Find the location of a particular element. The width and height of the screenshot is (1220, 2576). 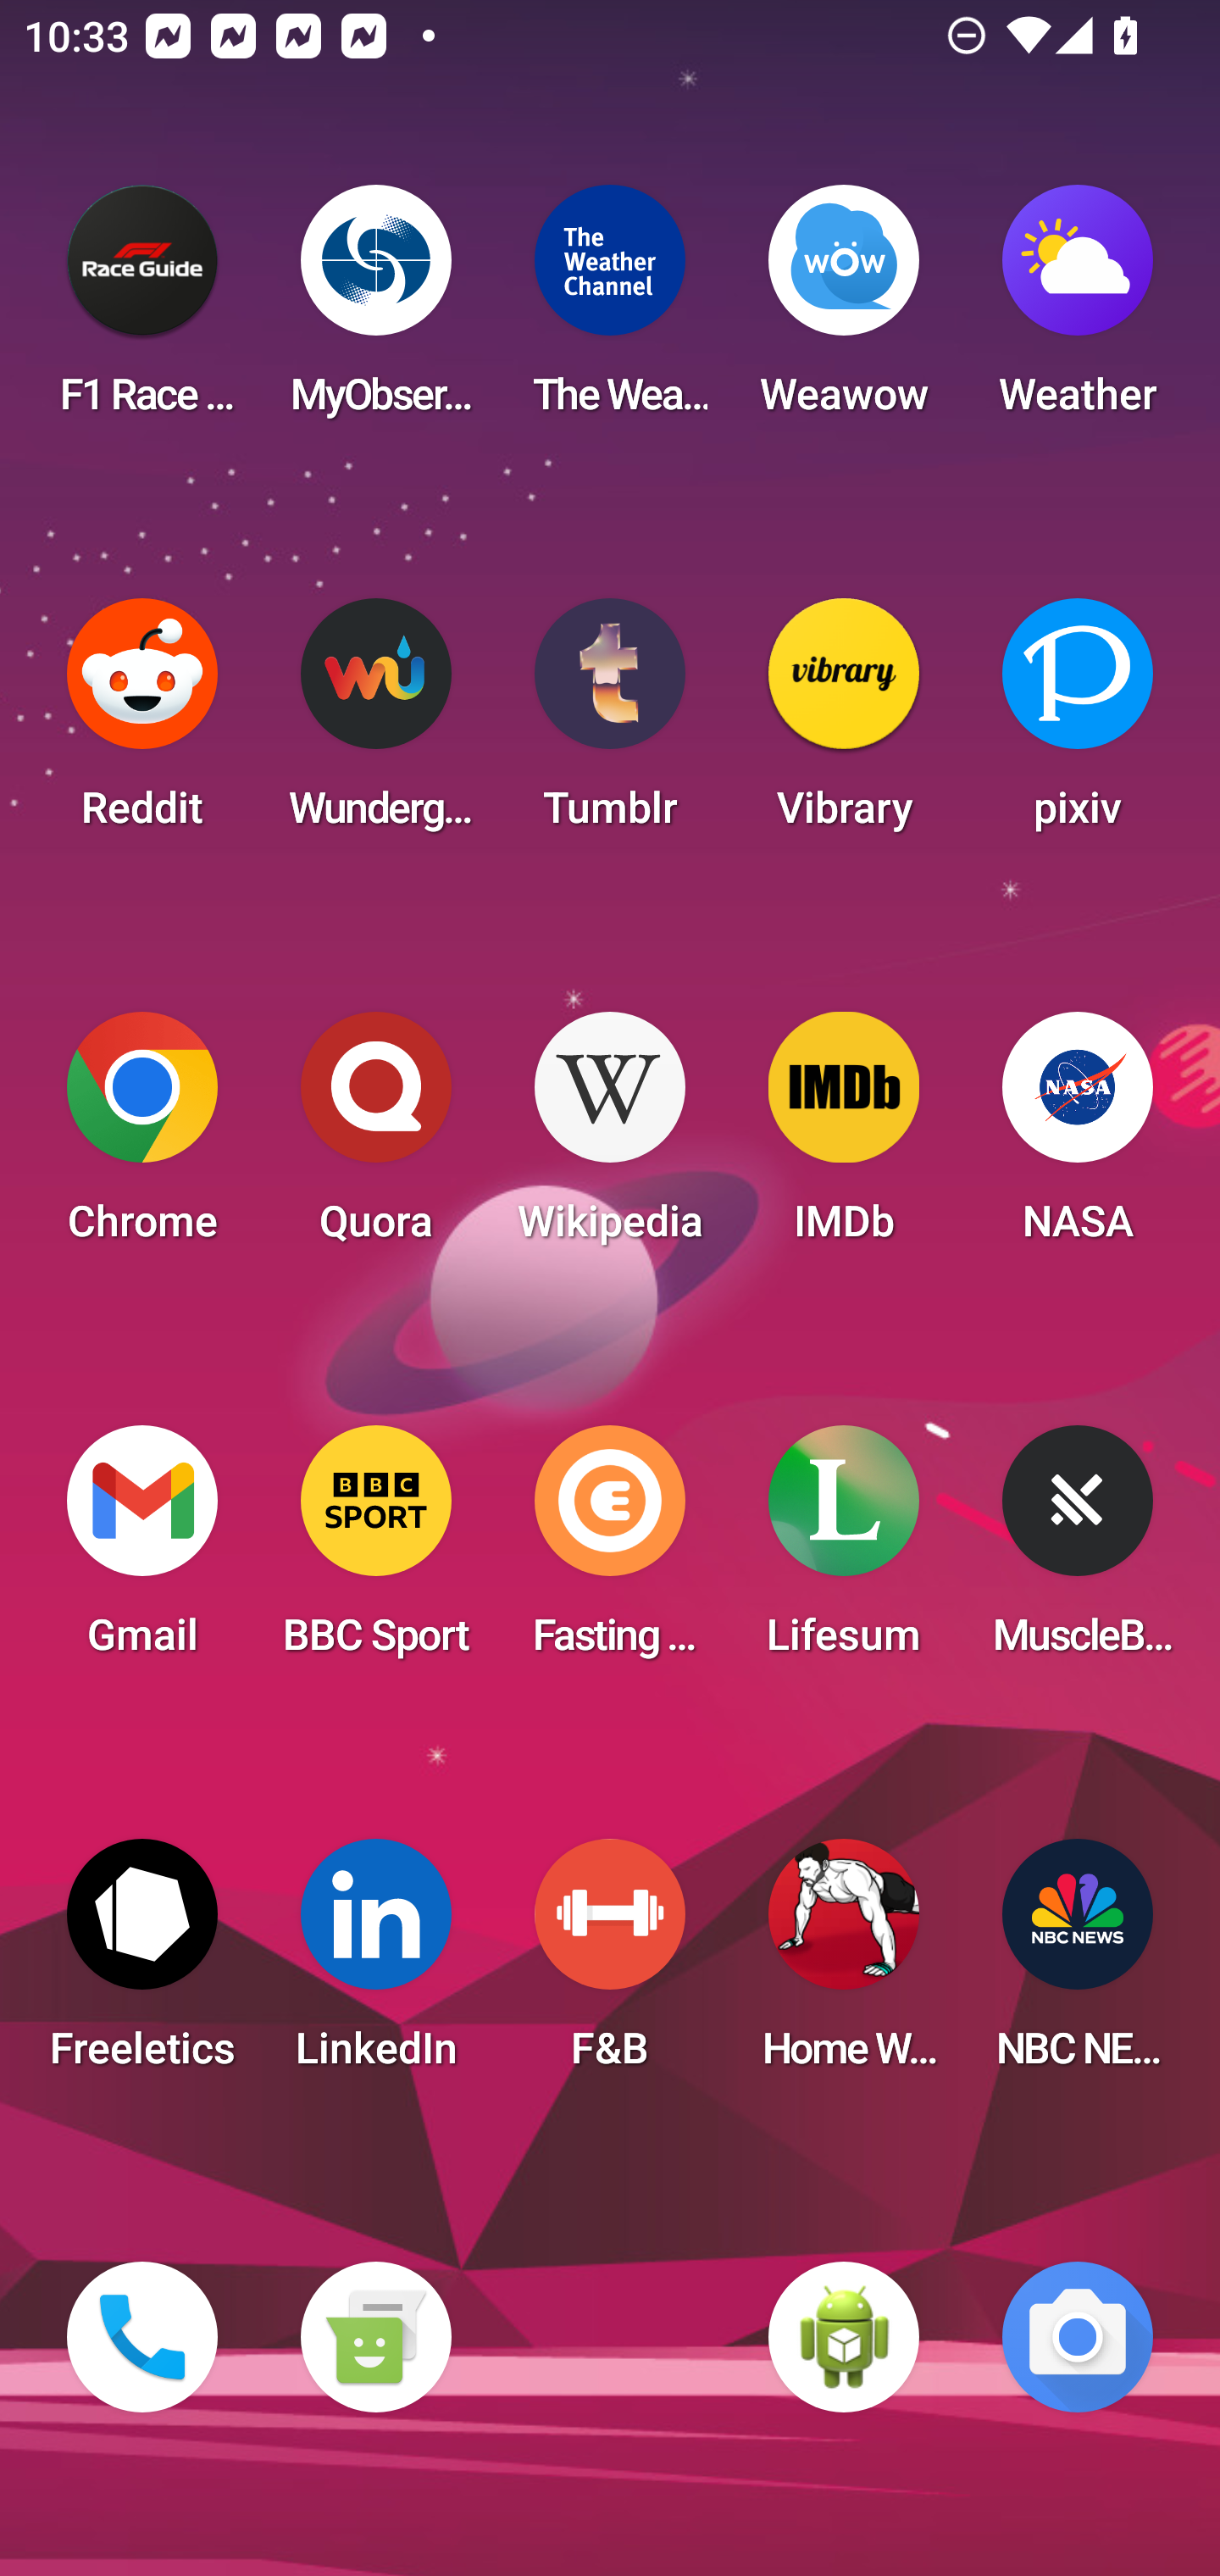

Home Workout is located at coordinates (844, 1964).